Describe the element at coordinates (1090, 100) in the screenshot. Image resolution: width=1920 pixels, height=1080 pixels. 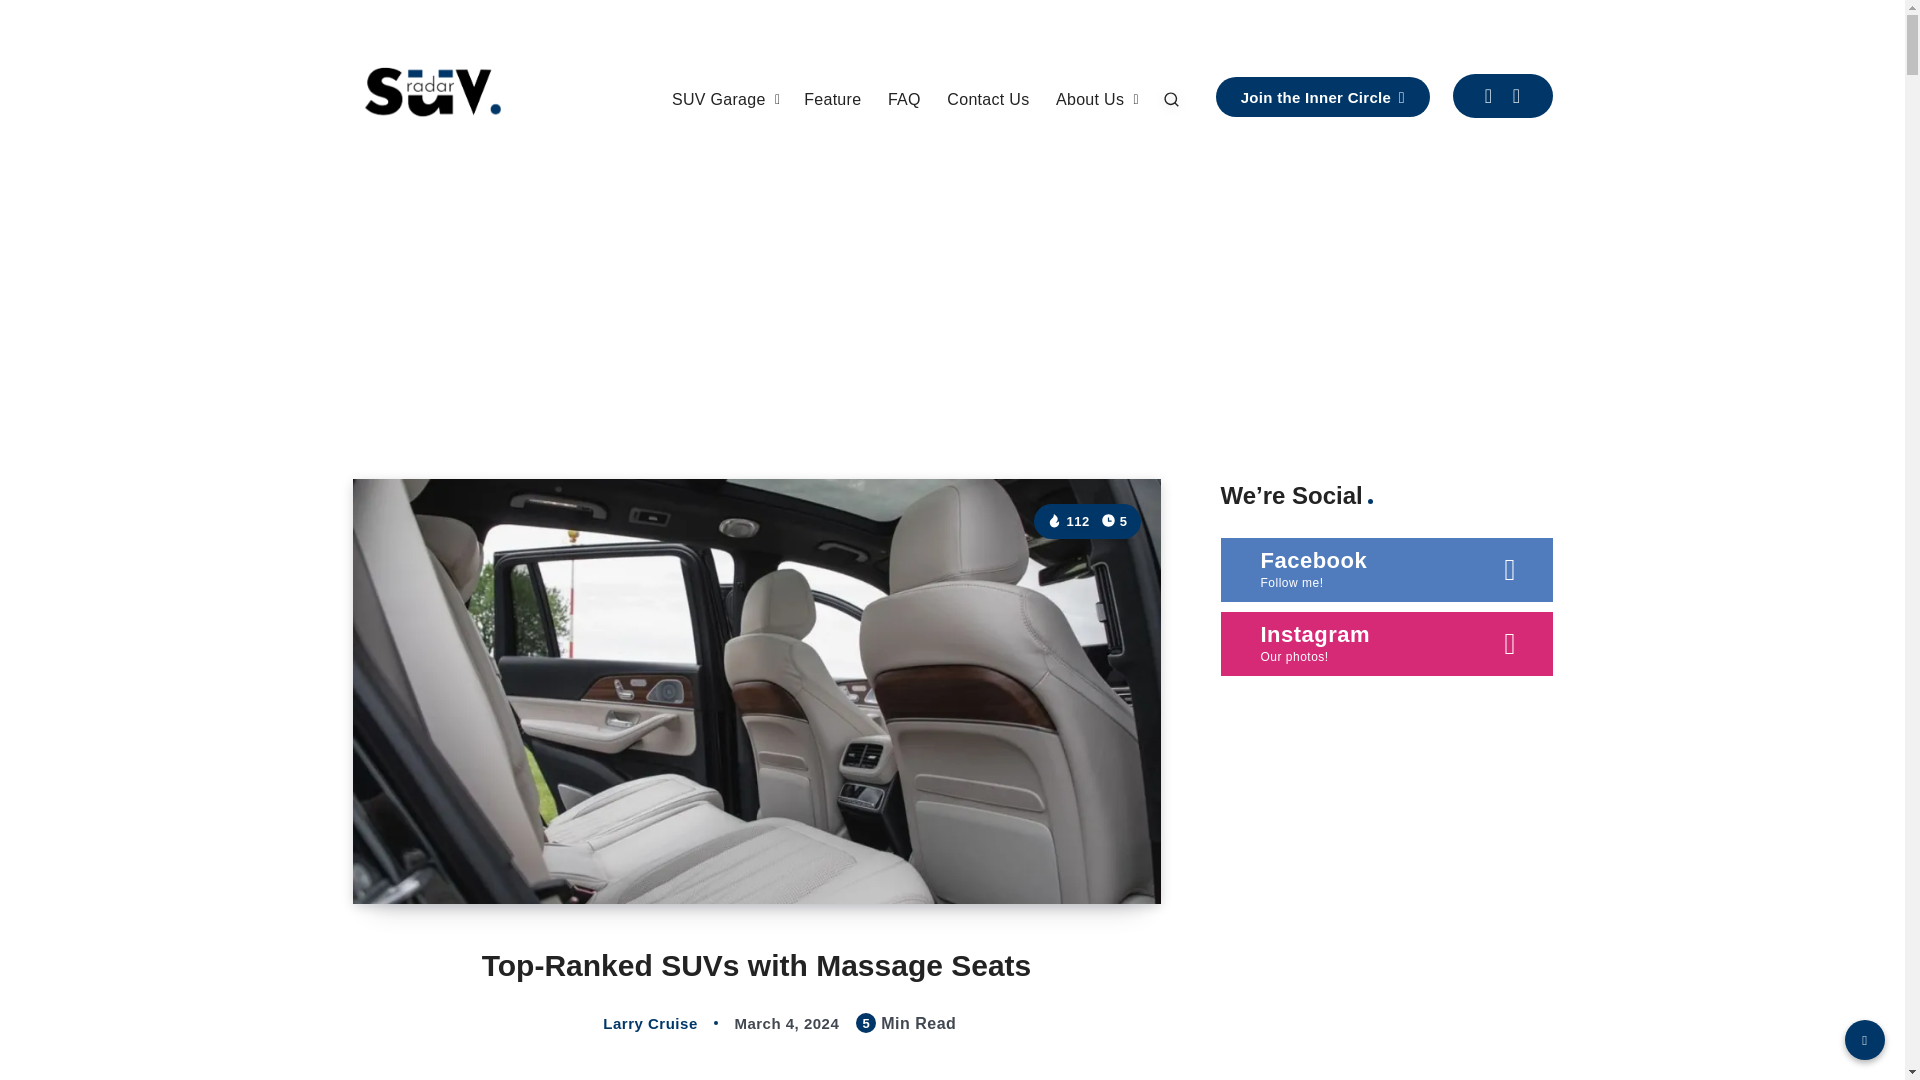
I see `About Us` at that location.